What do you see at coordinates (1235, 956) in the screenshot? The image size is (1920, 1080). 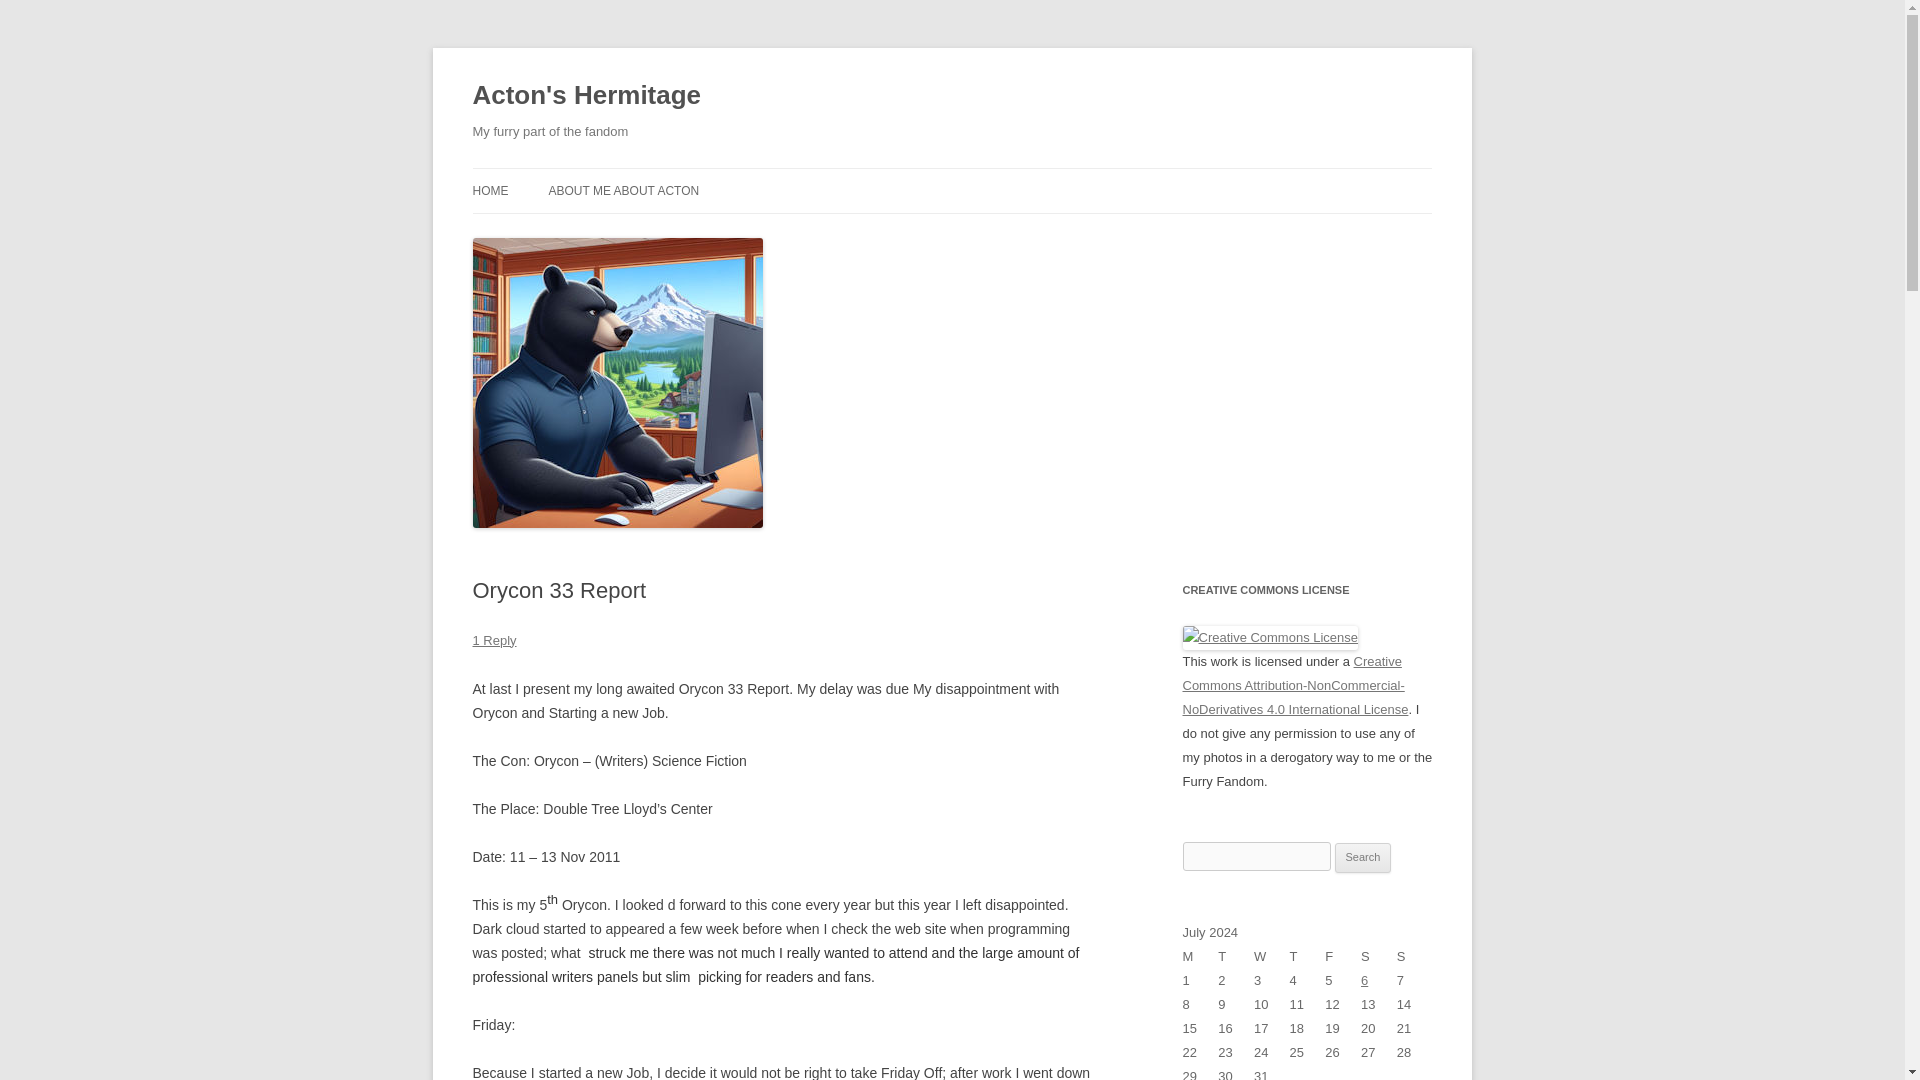 I see `Tuesday` at bounding box center [1235, 956].